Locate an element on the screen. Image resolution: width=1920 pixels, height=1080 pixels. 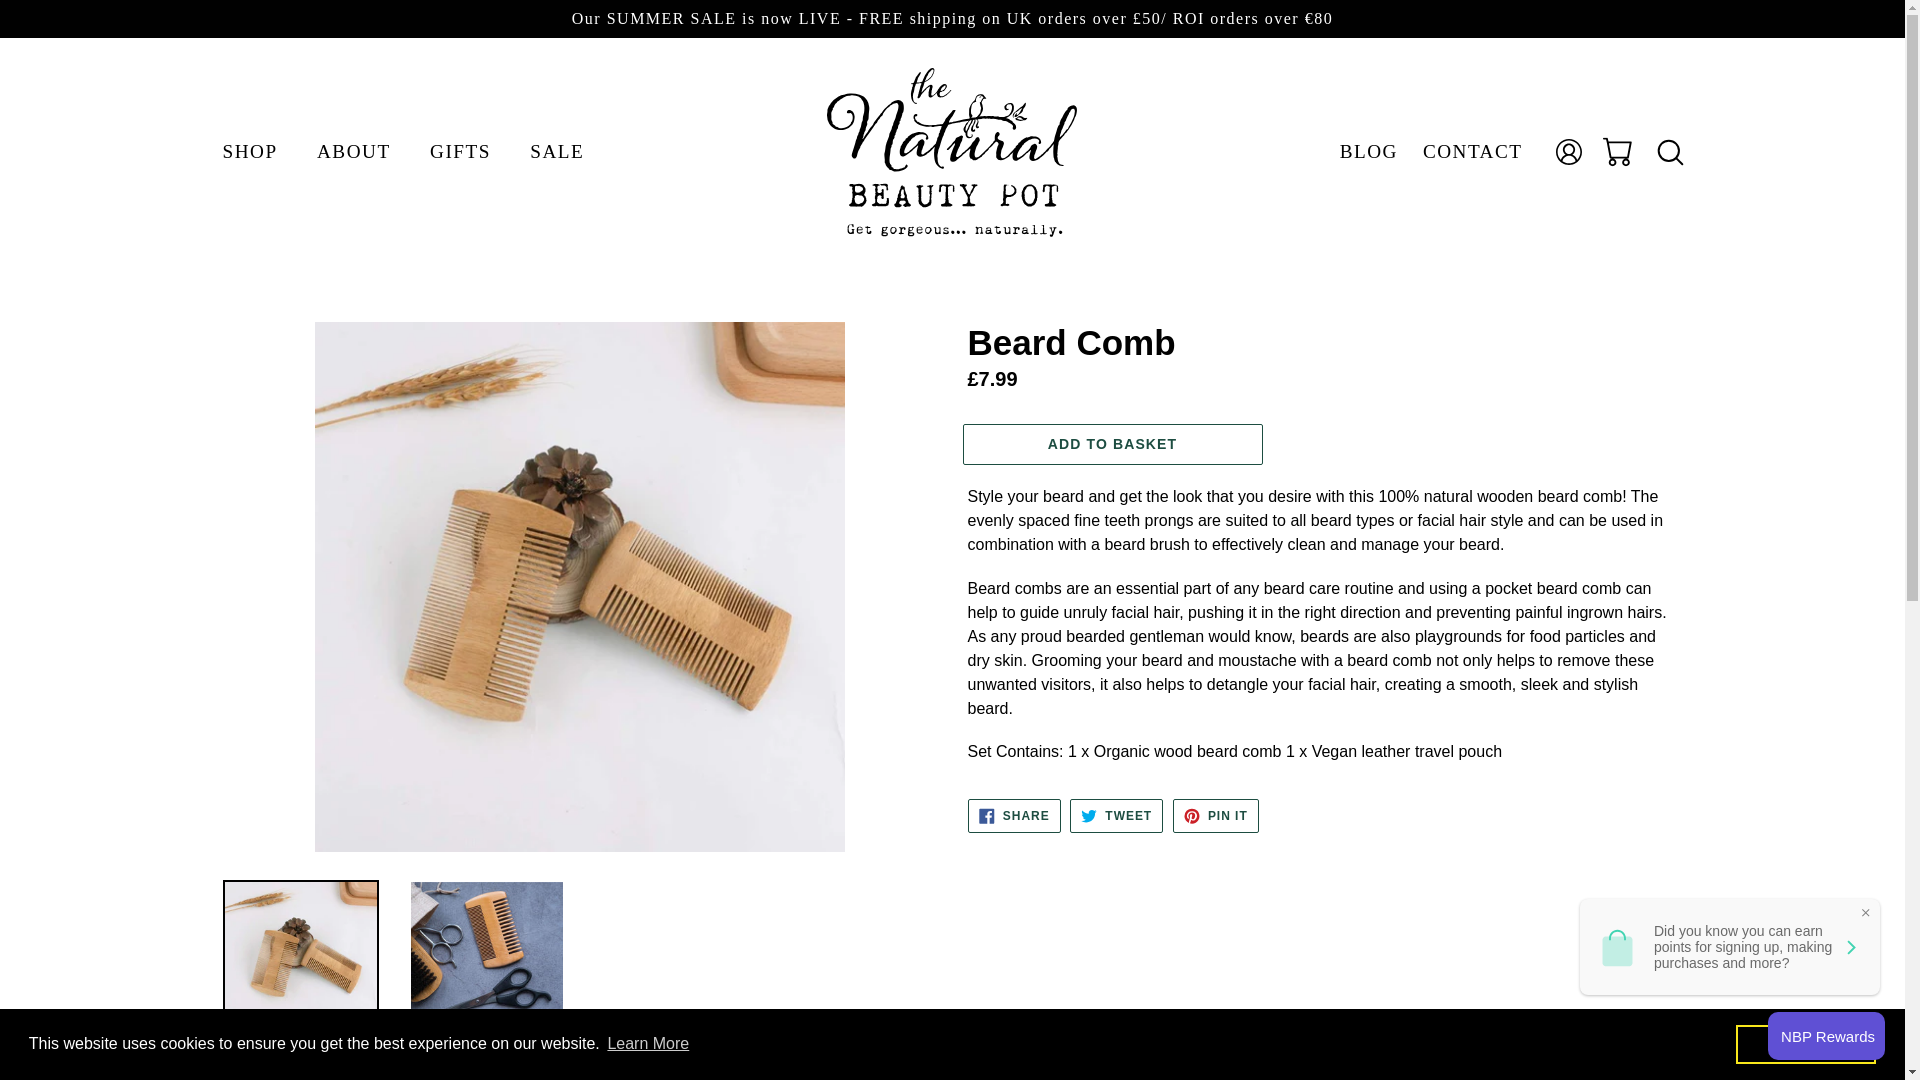
Share on Facebook is located at coordinates (1216, 816).